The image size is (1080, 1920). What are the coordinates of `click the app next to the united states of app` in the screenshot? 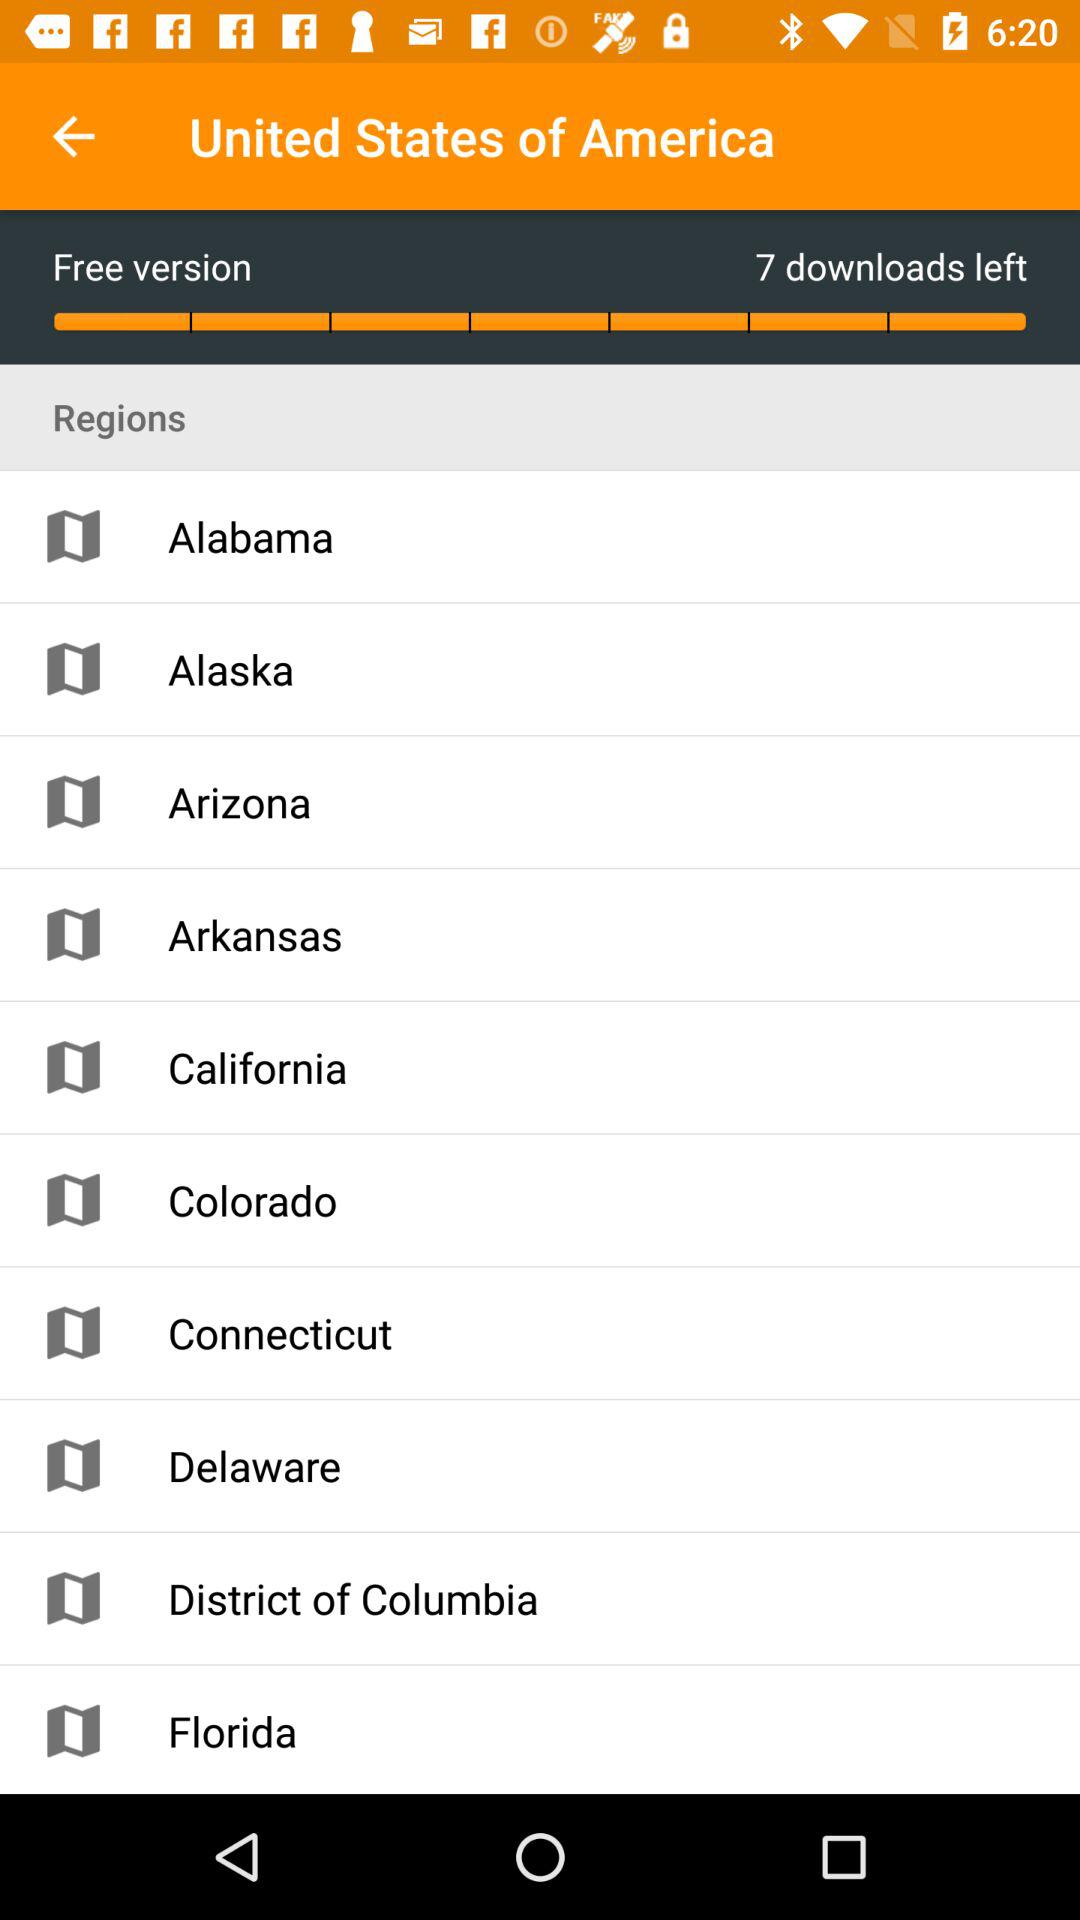 It's located at (73, 136).